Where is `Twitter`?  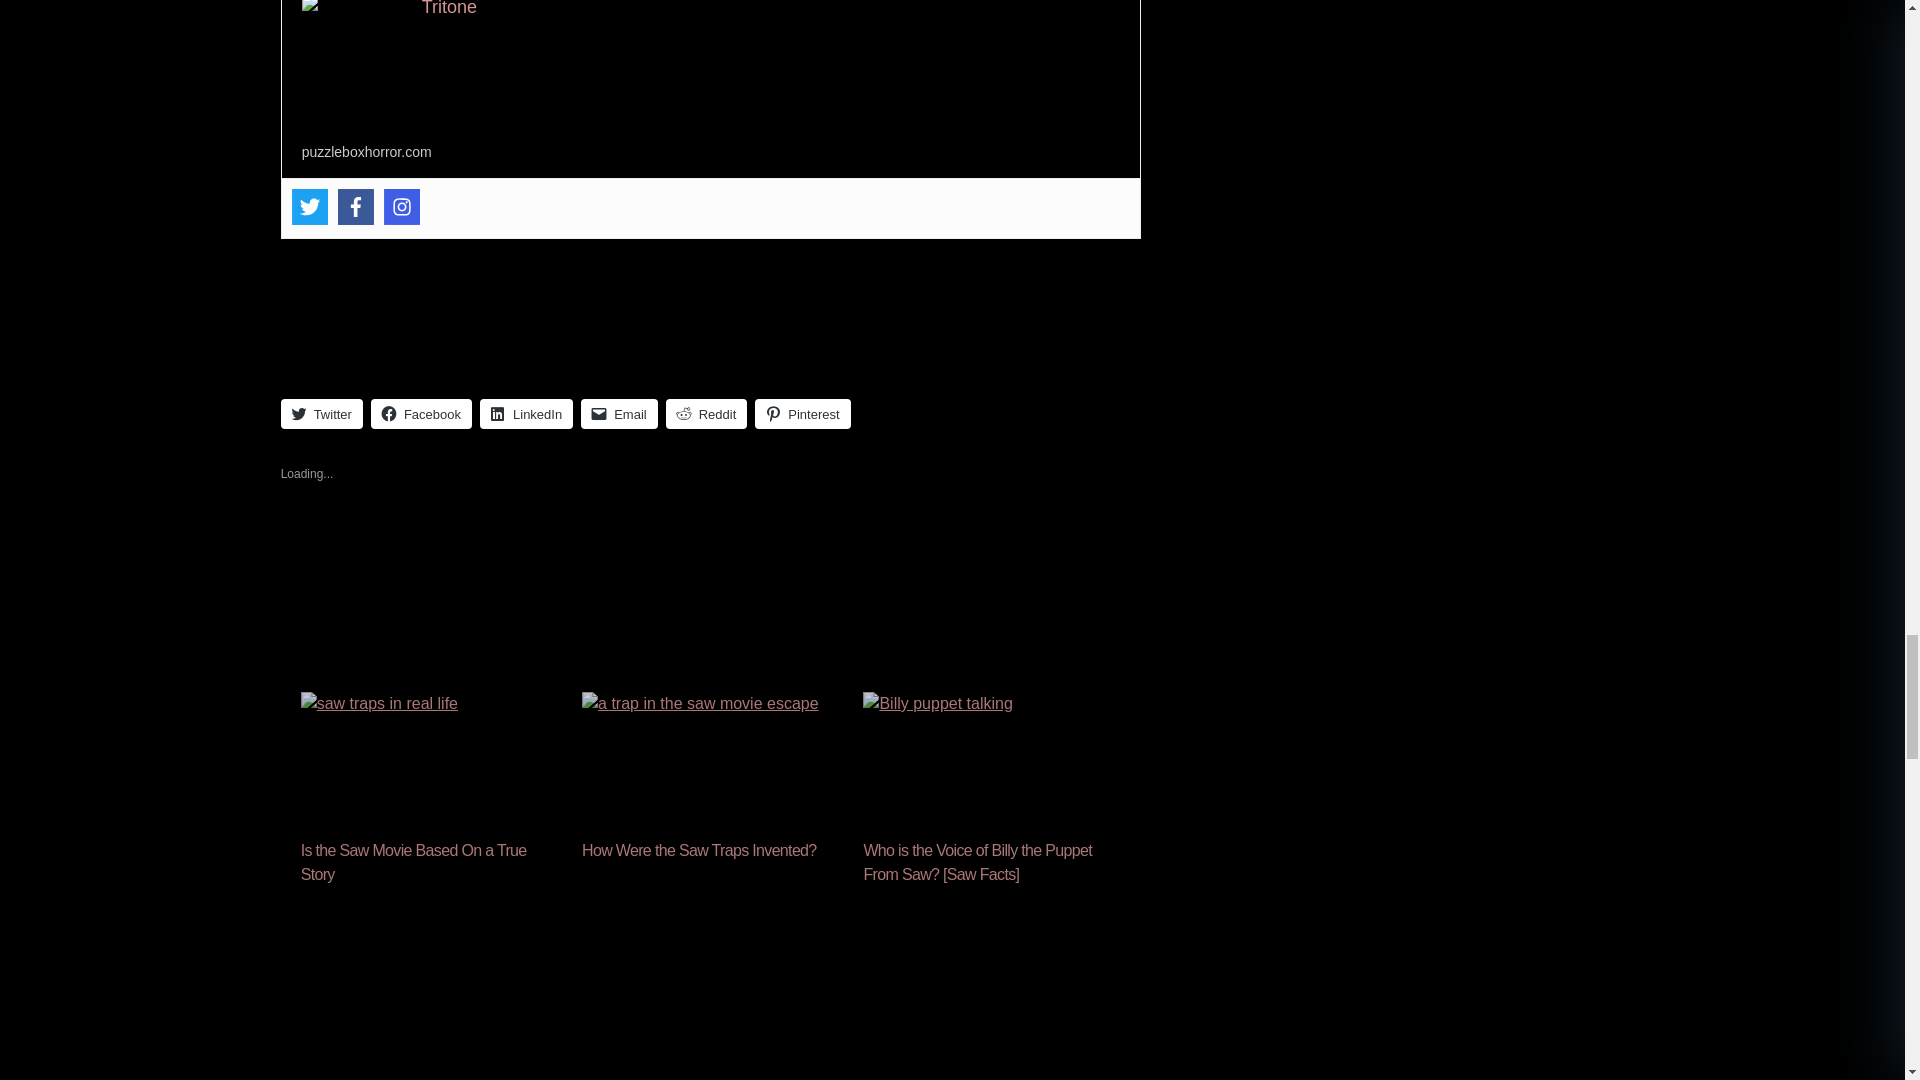
Twitter is located at coordinates (310, 206).